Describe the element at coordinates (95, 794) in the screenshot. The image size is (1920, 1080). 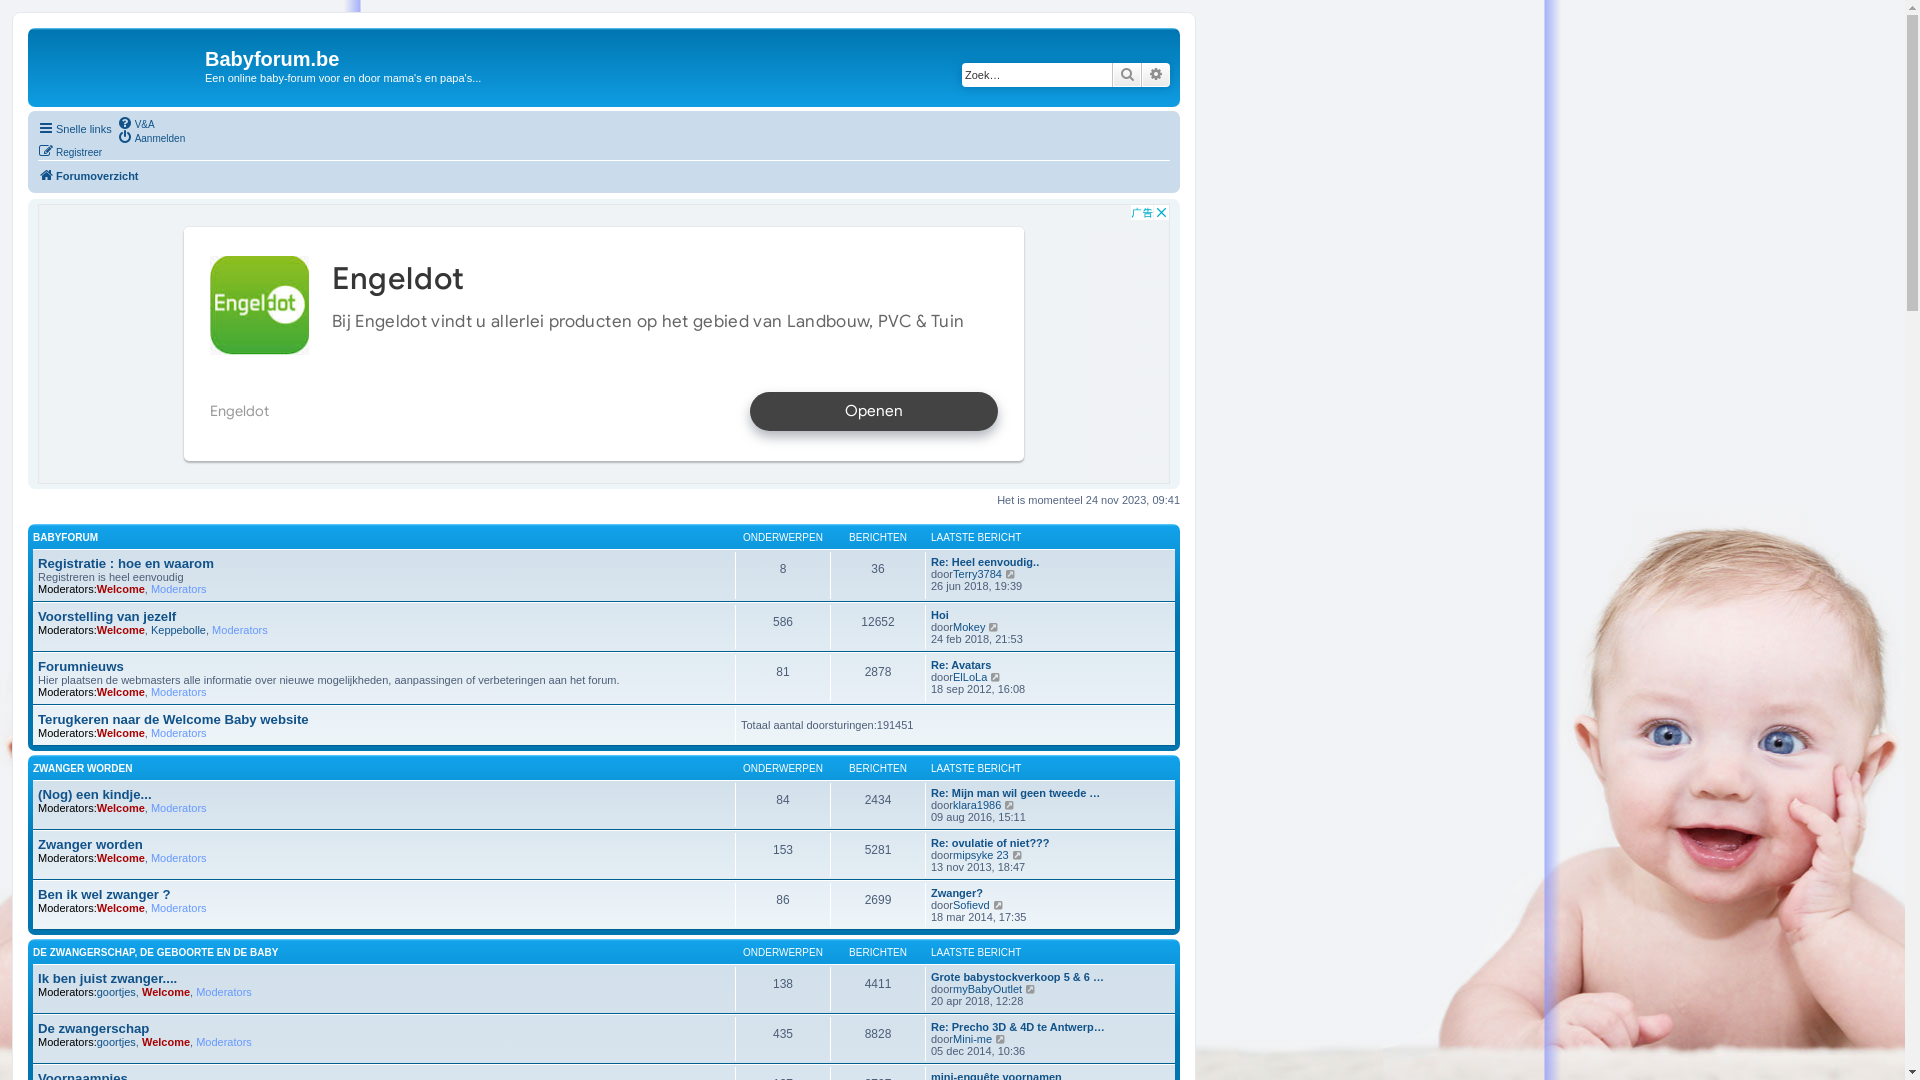
I see `(Nog) een kindje...` at that location.